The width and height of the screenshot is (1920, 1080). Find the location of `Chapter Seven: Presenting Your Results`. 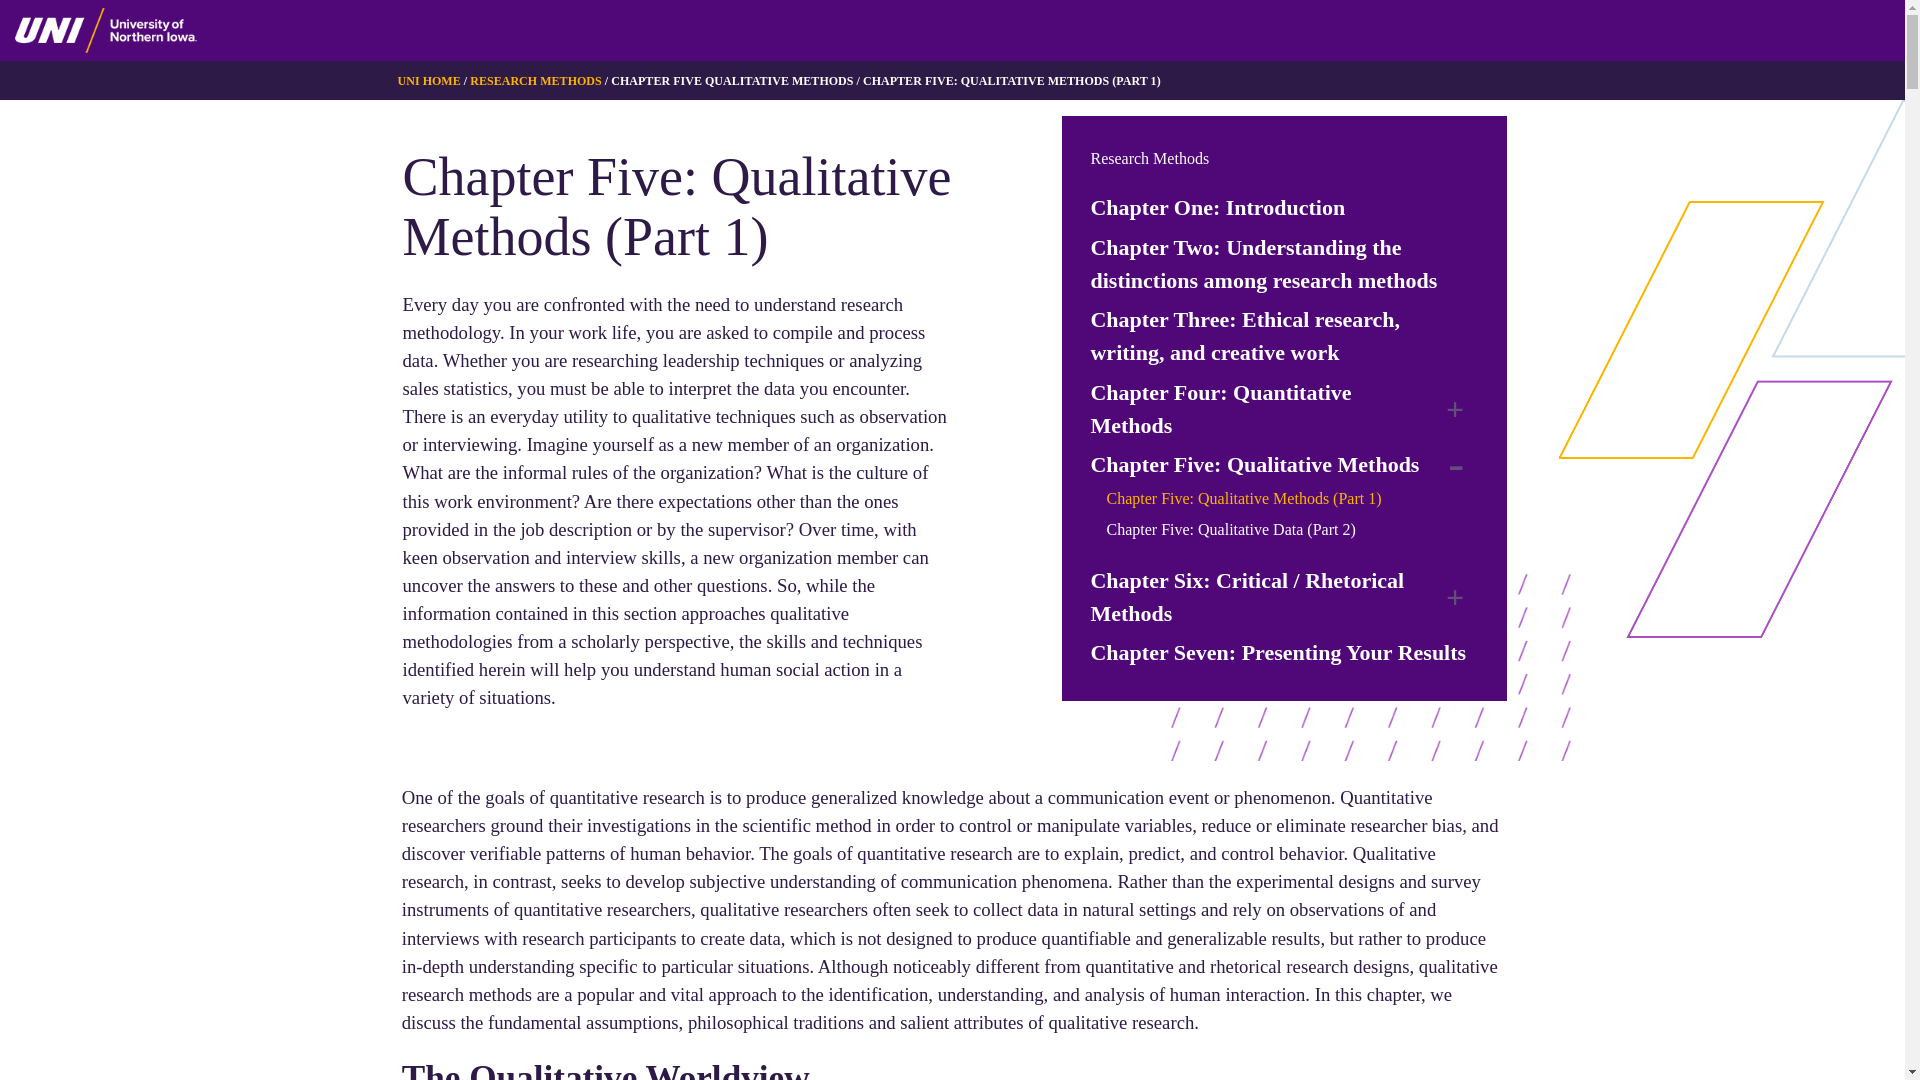

Chapter Seven: Presenting Your Results is located at coordinates (1278, 652).